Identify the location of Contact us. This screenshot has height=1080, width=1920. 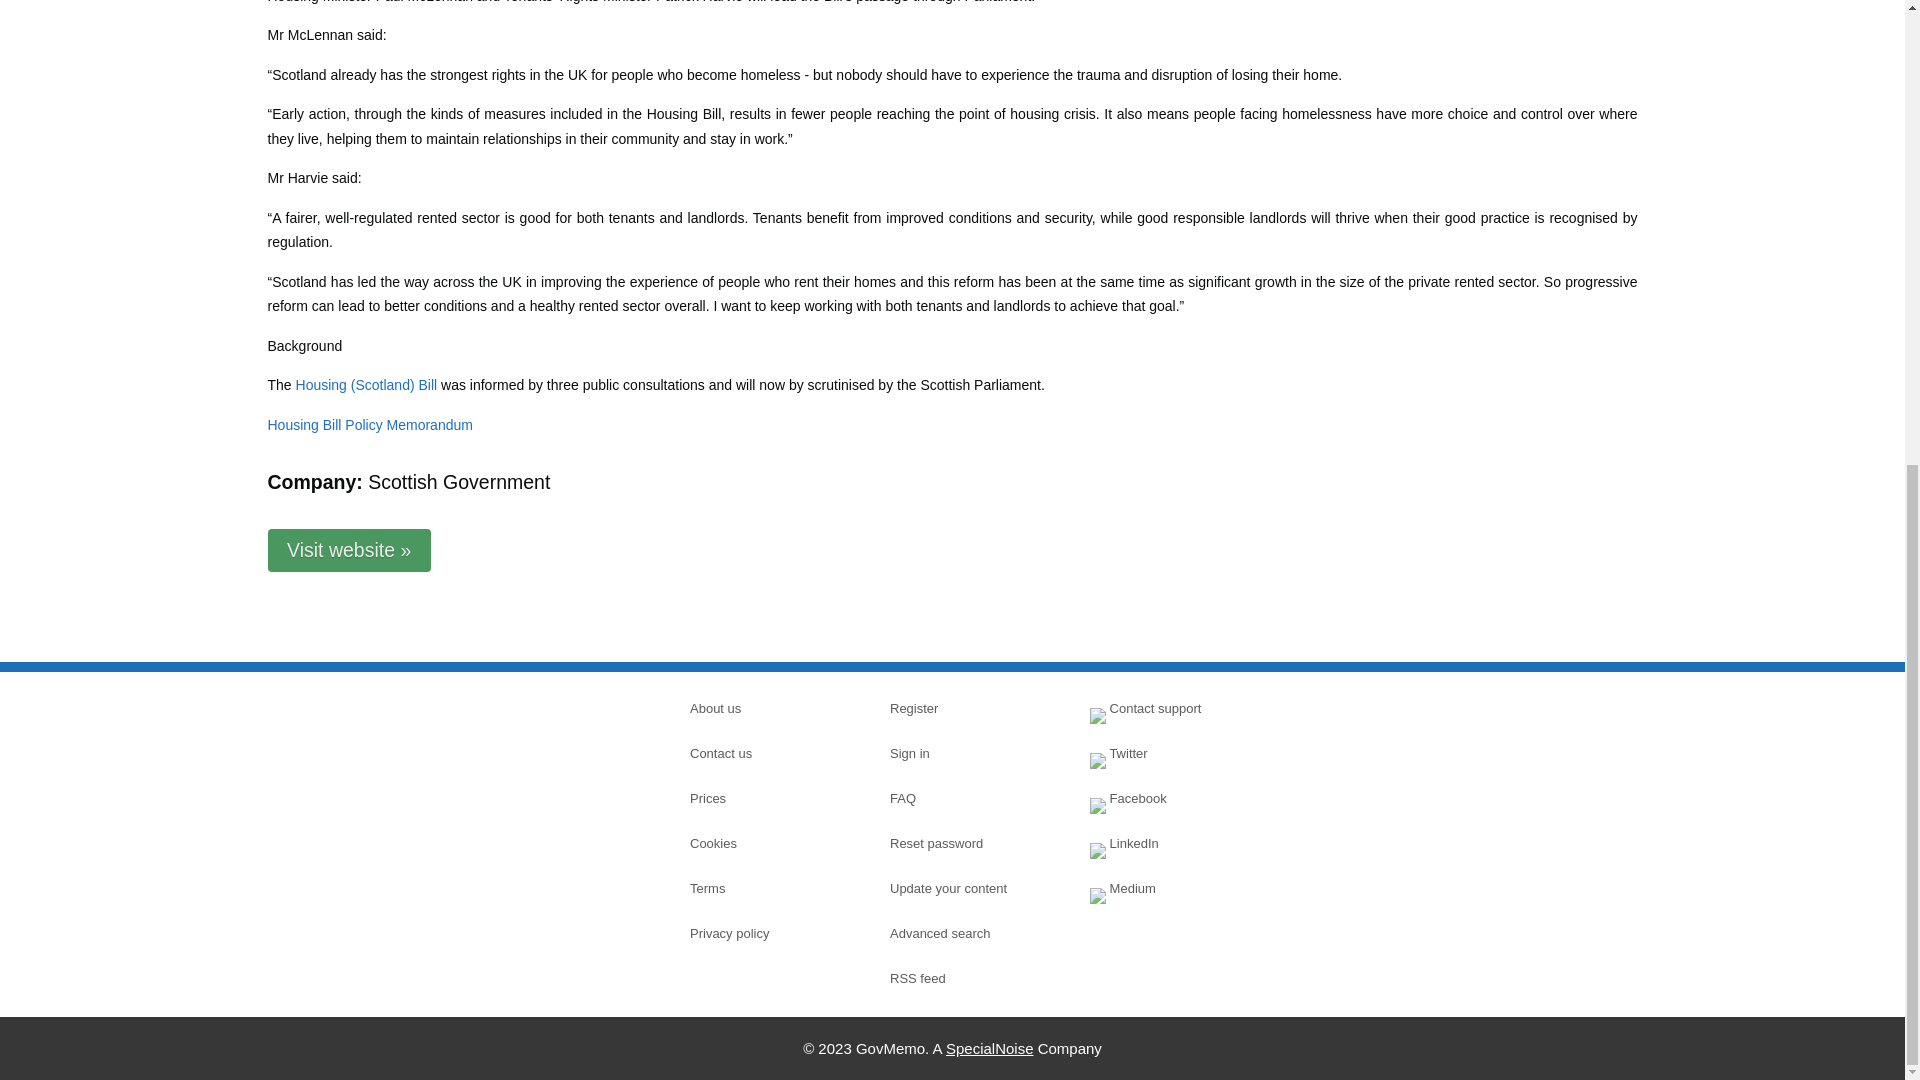
(759, 753).